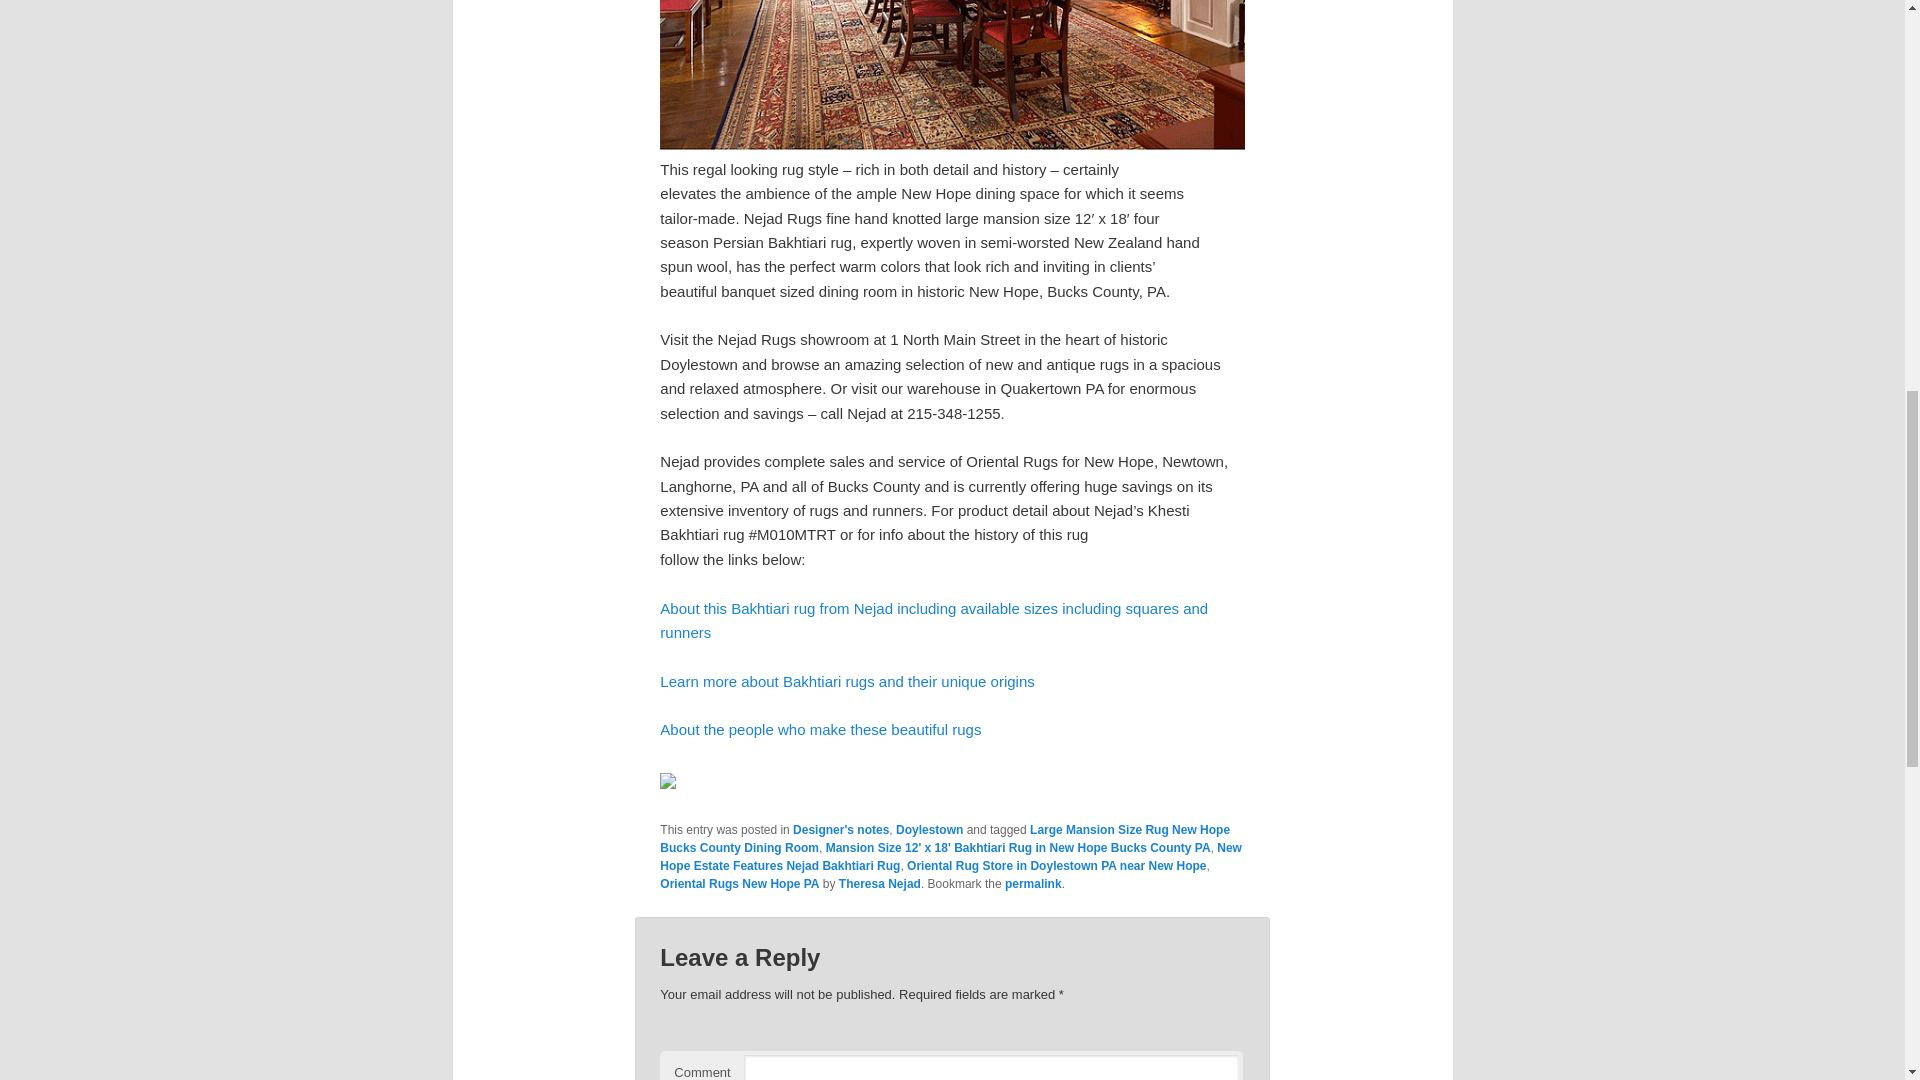 The image size is (1920, 1080). Describe the element at coordinates (847, 681) in the screenshot. I see `Learn more about Bakhtiari rugs and their unique origins` at that location.